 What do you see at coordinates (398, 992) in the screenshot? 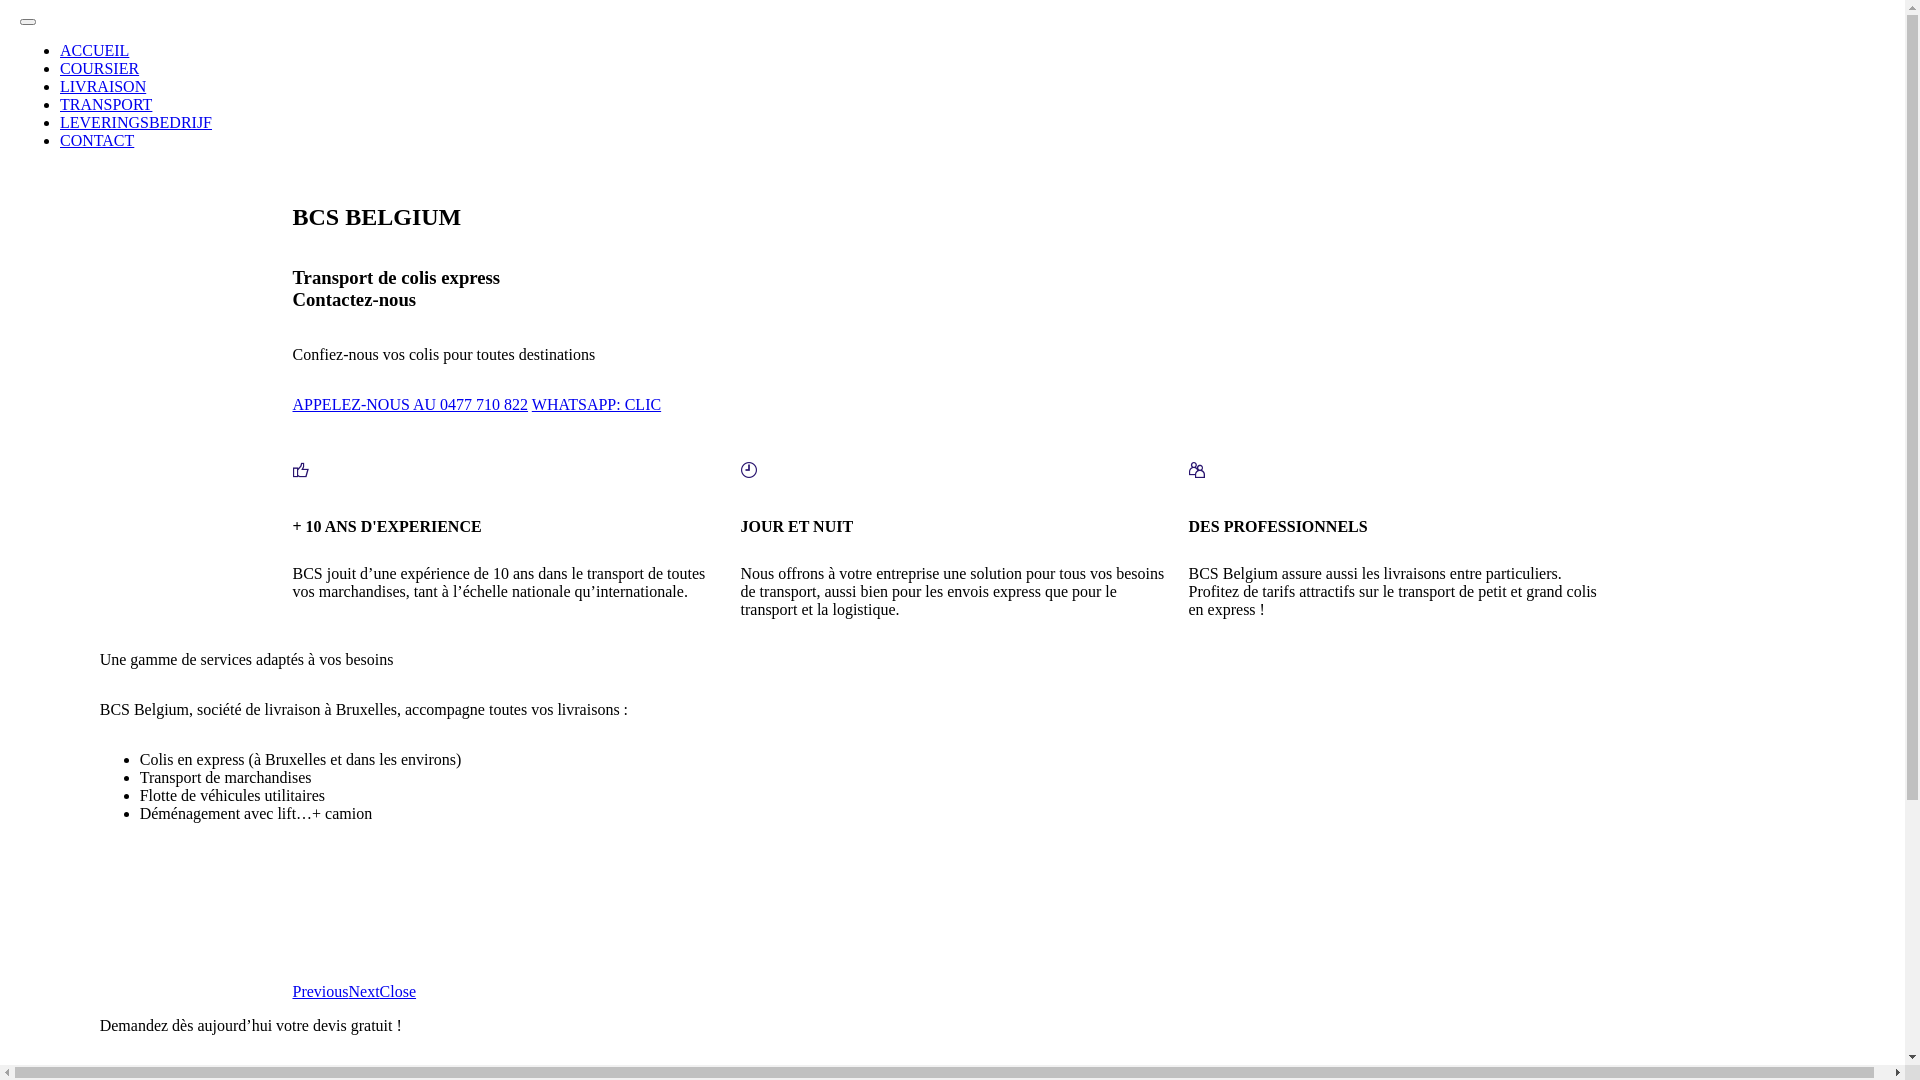
I see `Close` at bounding box center [398, 992].